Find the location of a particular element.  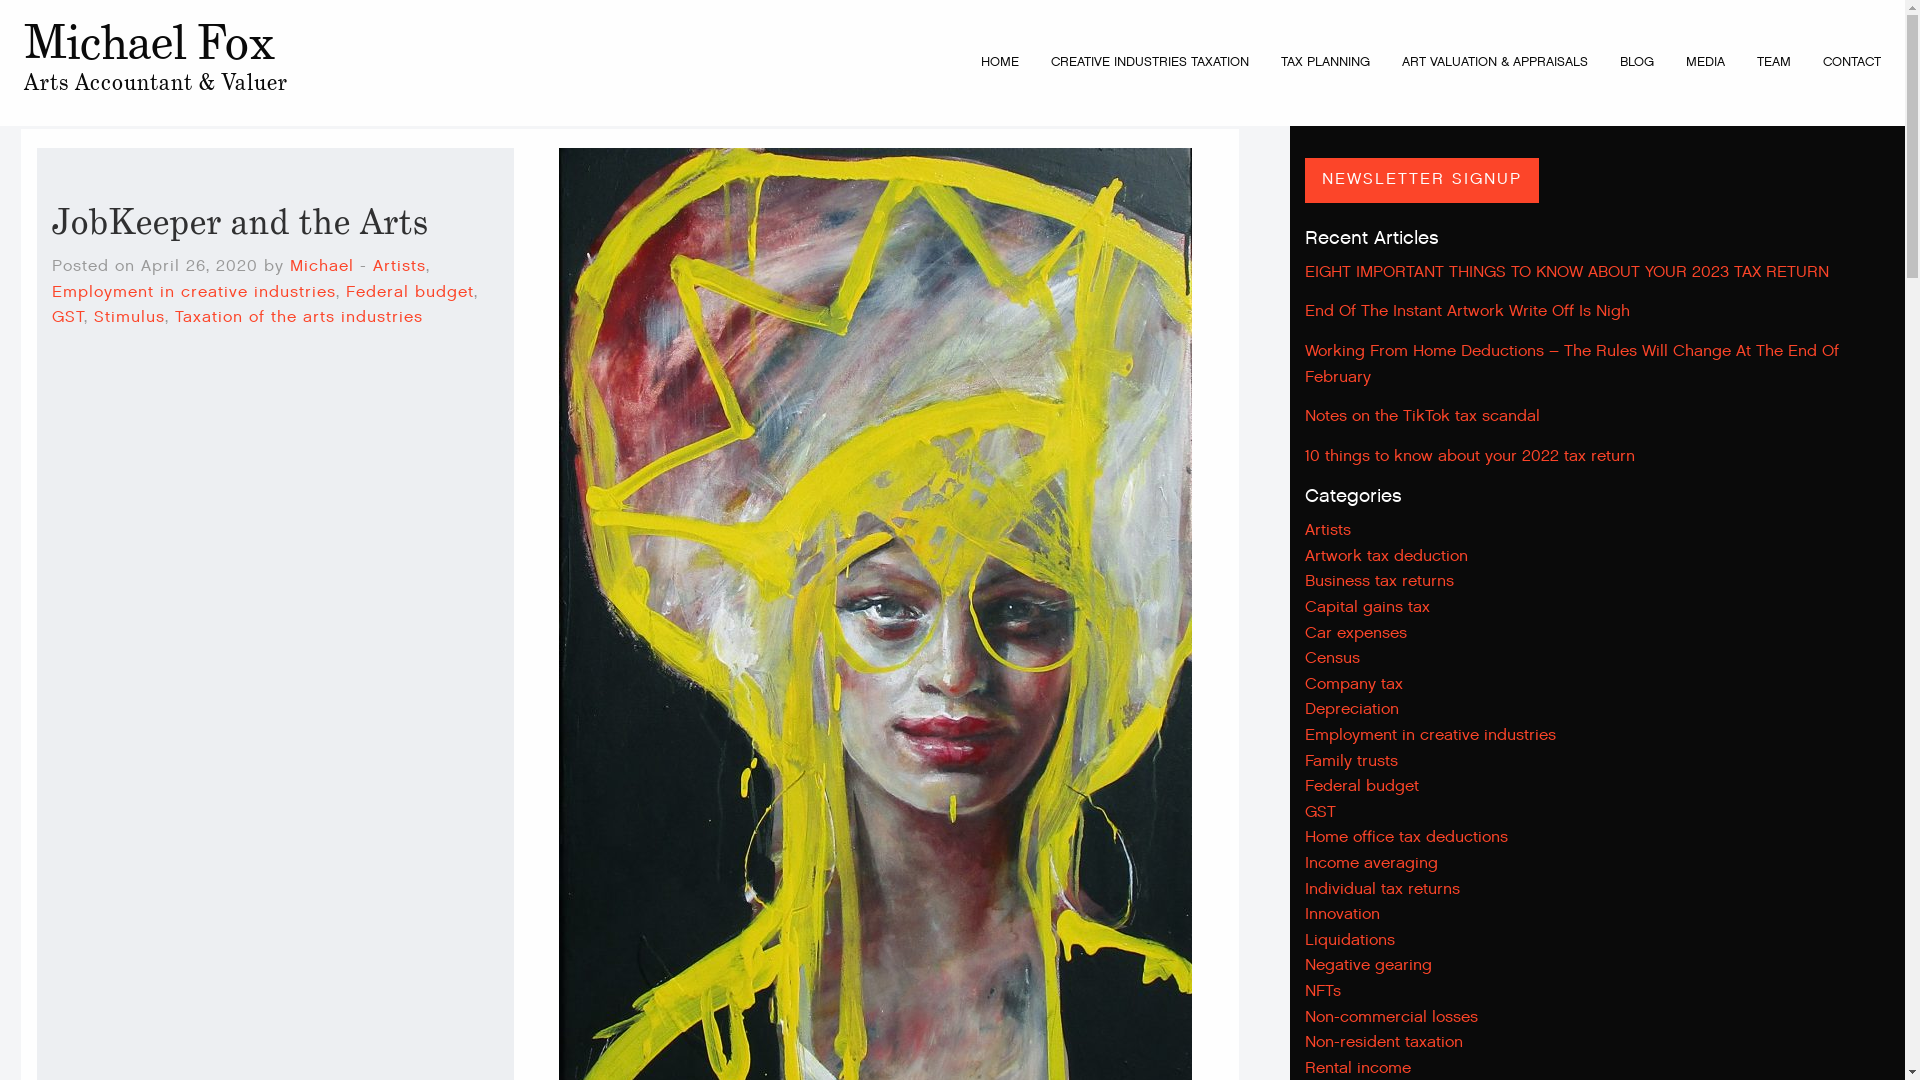

Capital gains tax is located at coordinates (1368, 608).